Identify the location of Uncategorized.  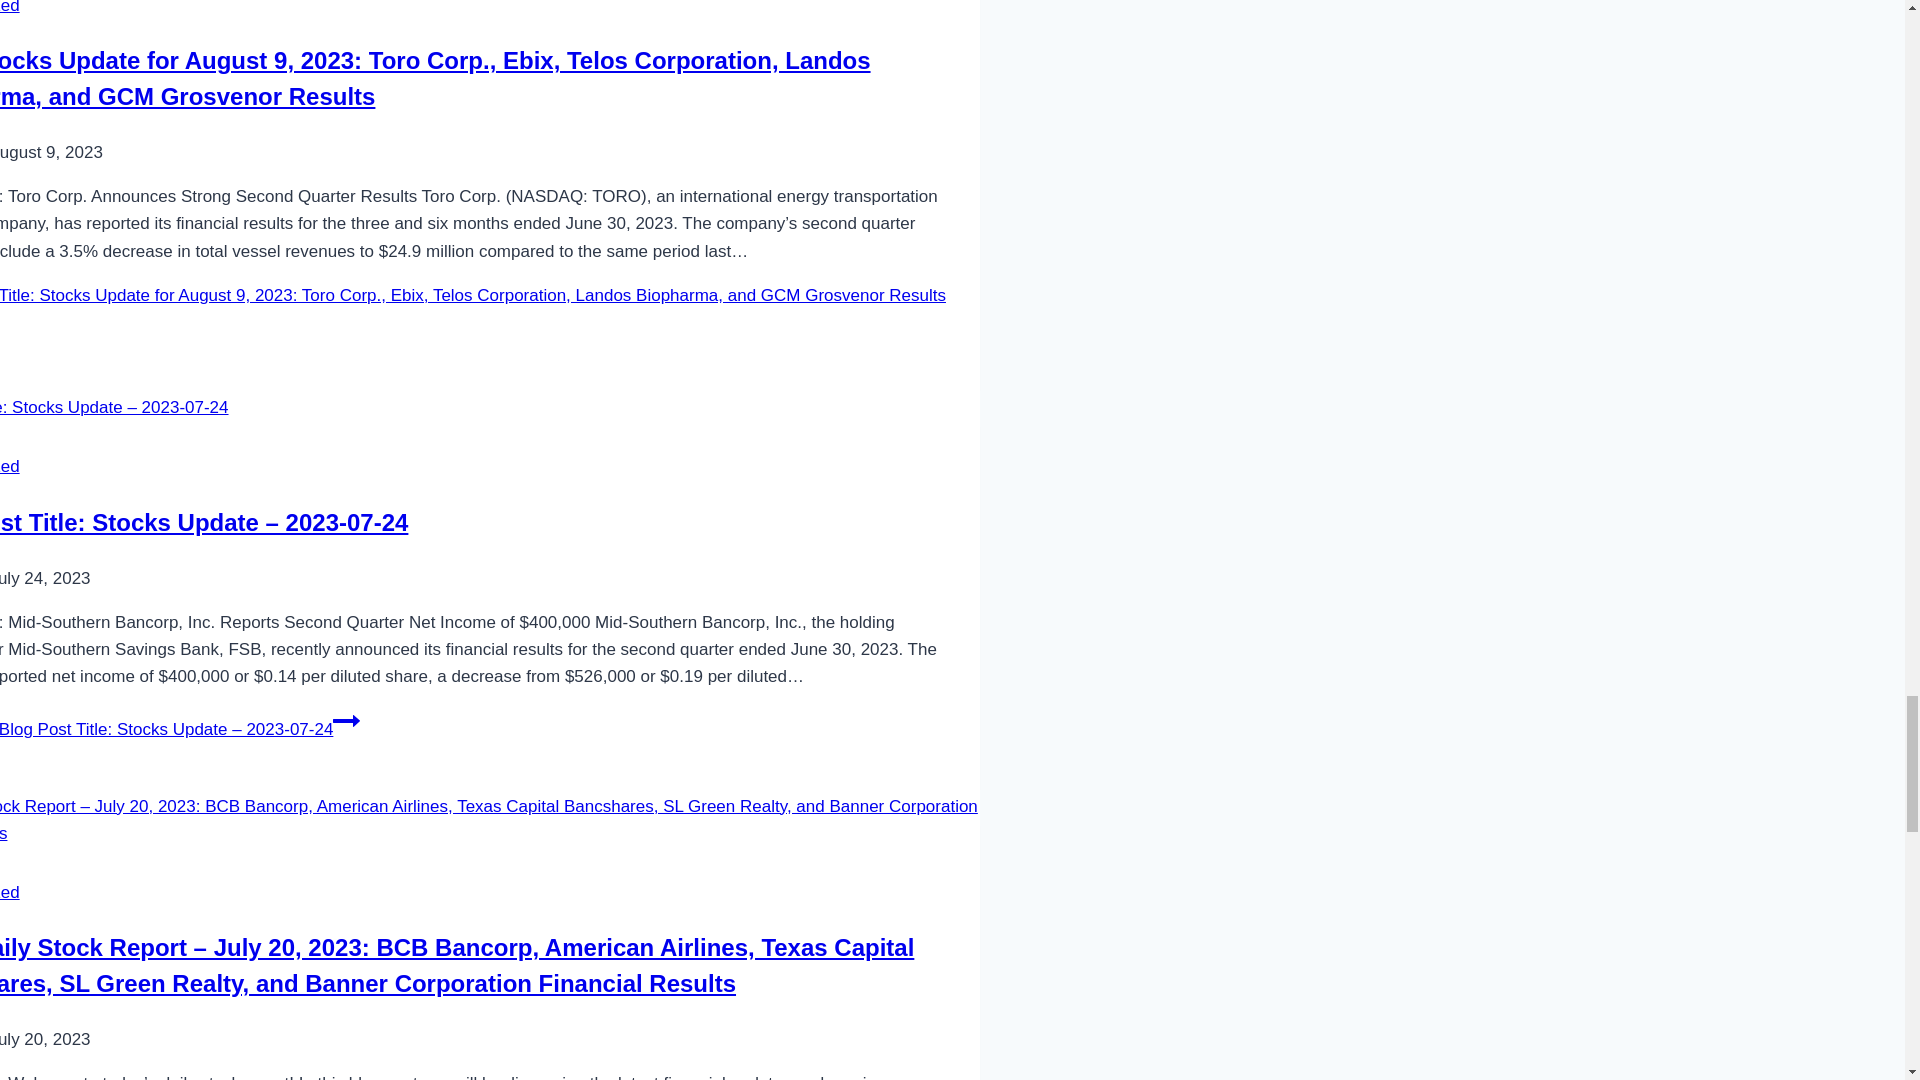
(10, 466).